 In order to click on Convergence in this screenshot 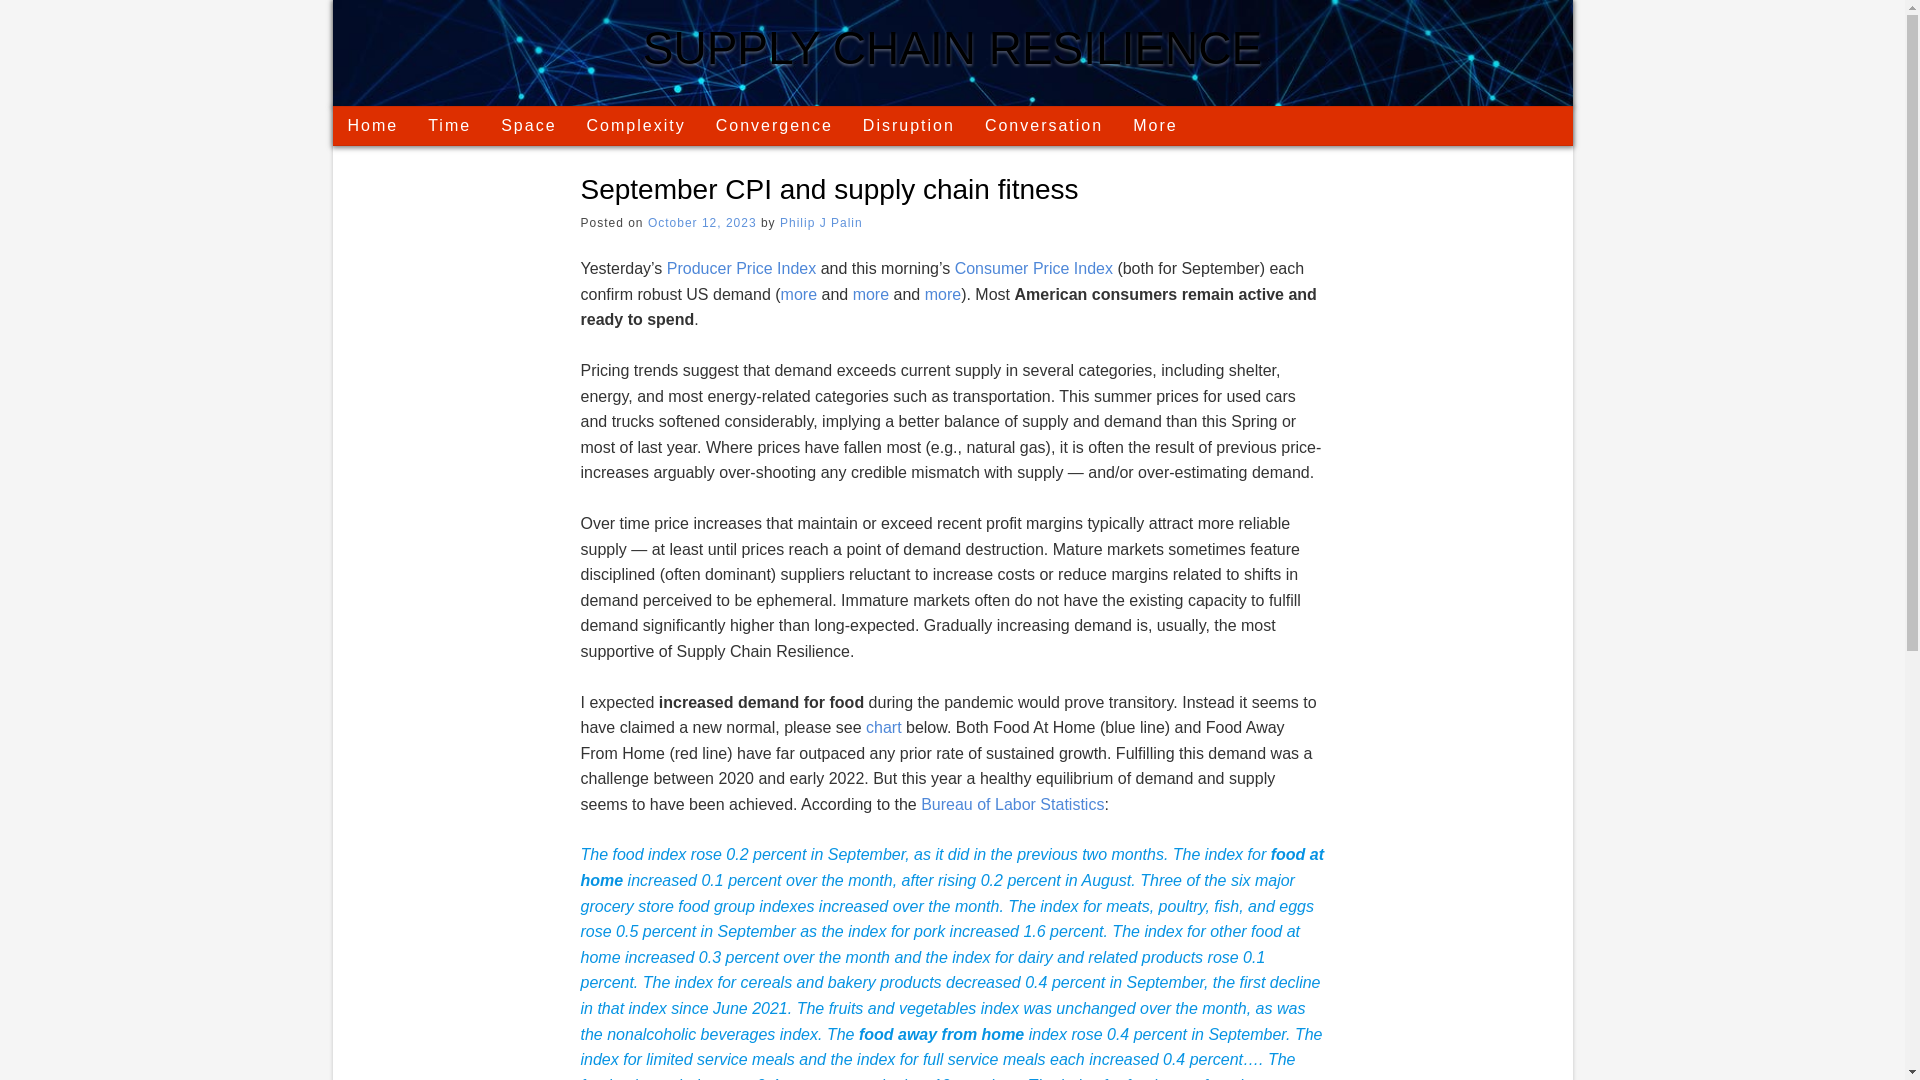, I will do `click(774, 125)`.